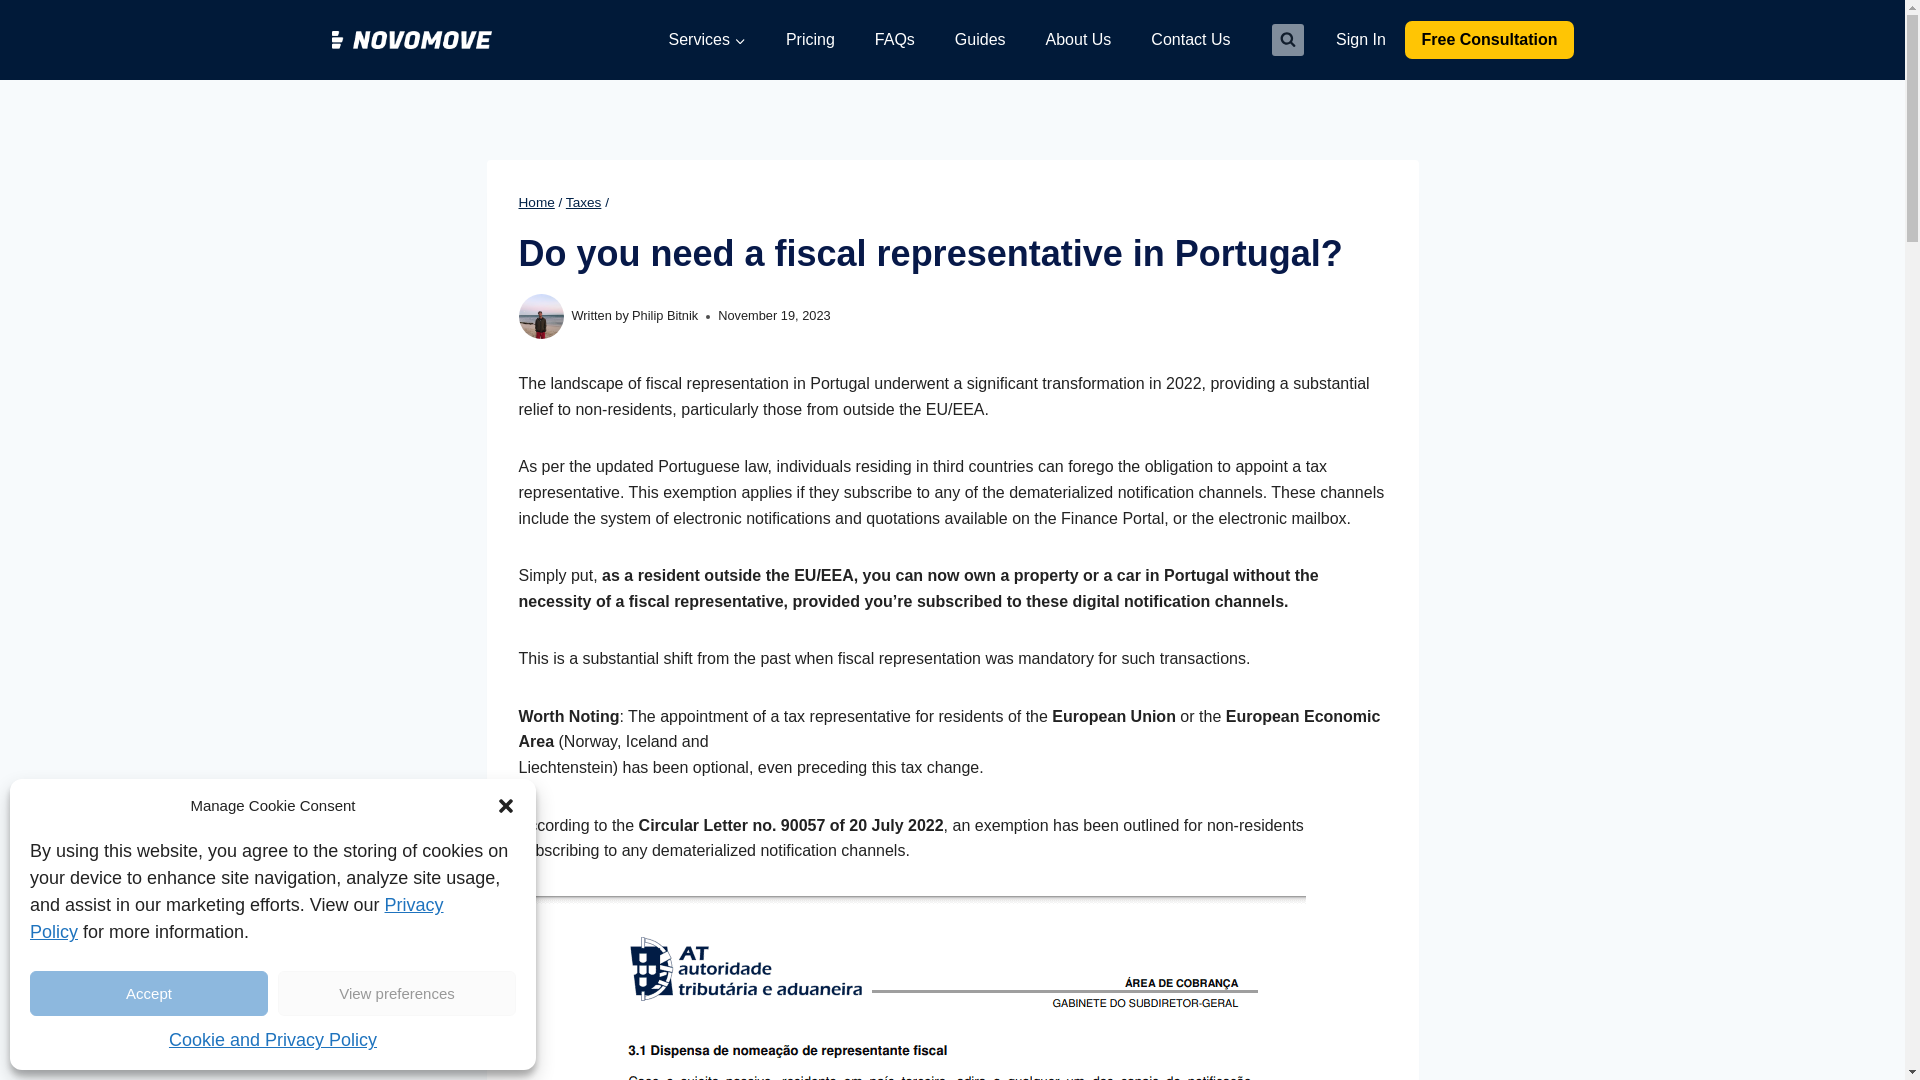 Image resolution: width=1920 pixels, height=1080 pixels. What do you see at coordinates (236, 918) in the screenshot?
I see `Privacy Policy` at bounding box center [236, 918].